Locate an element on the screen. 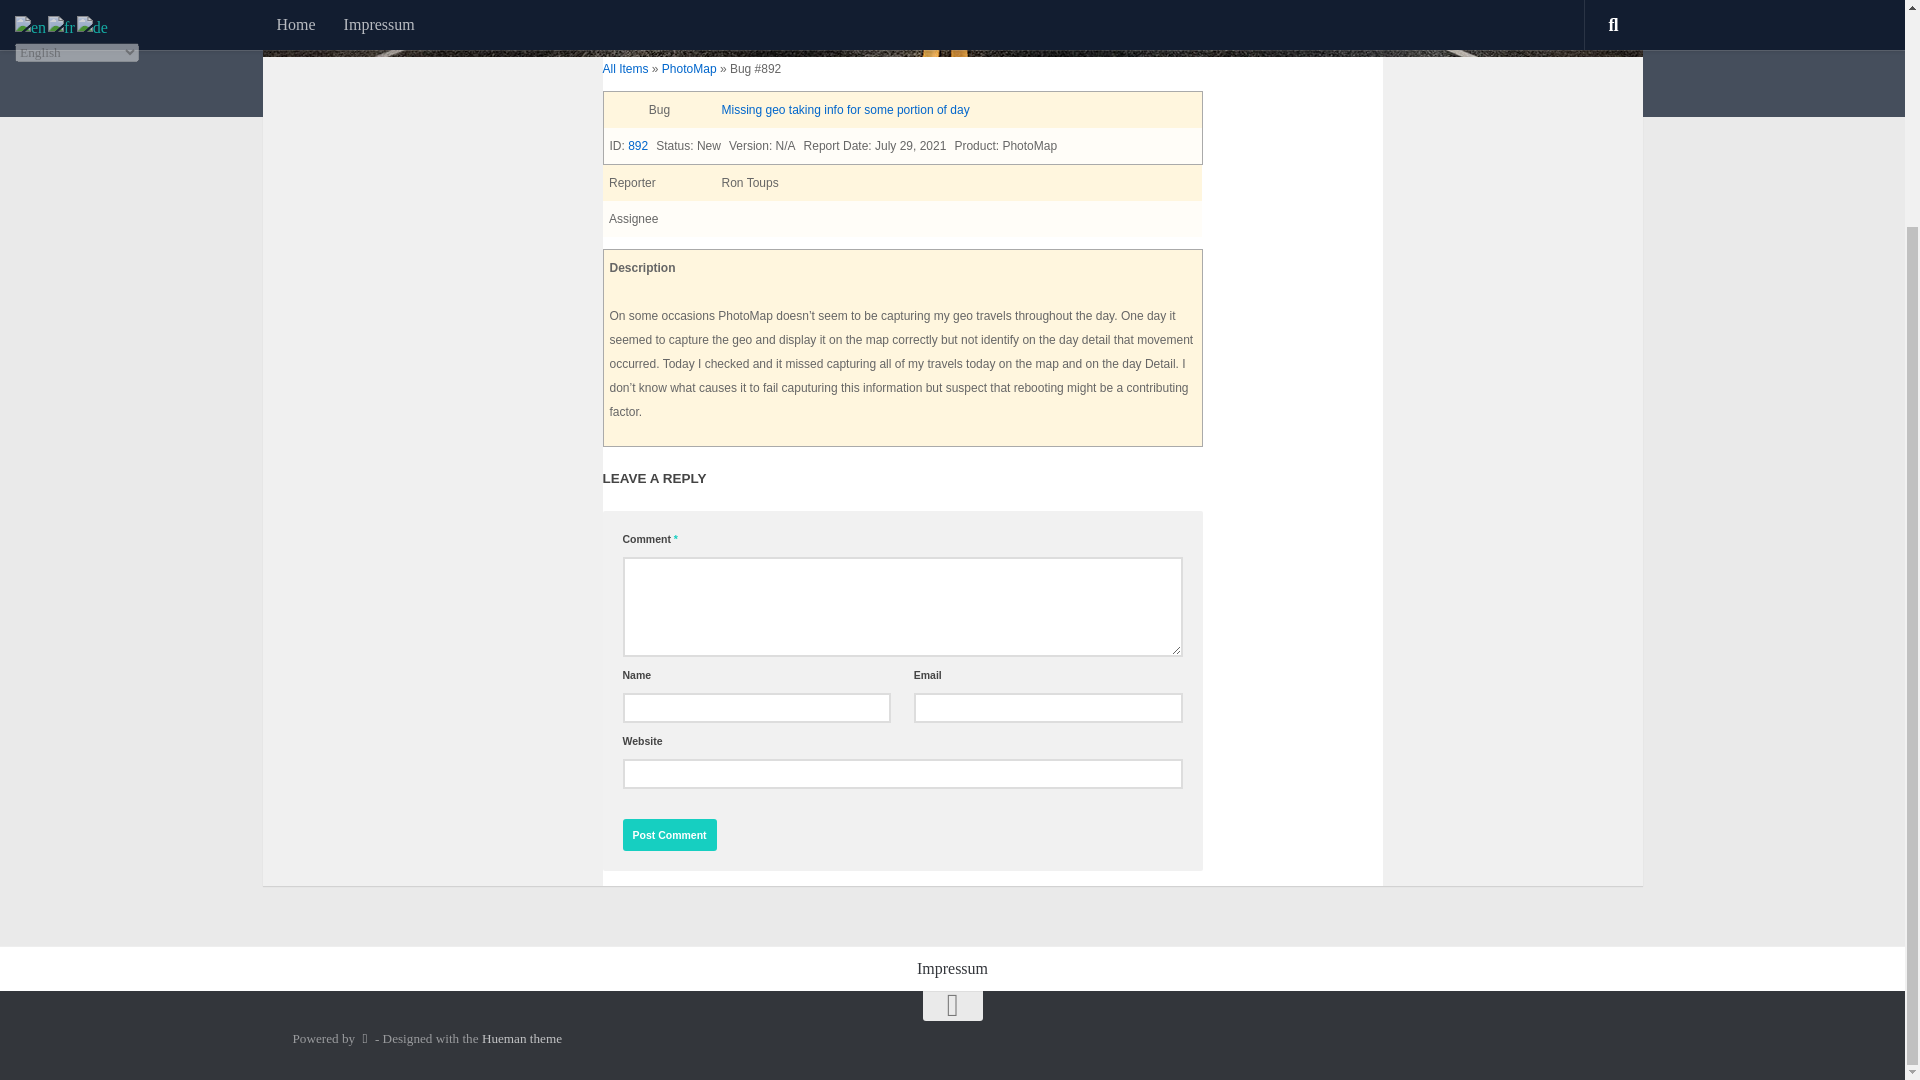 The height and width of the screenshot is (1080, 1920). PhotoMap is located at coordinates (689, 68).